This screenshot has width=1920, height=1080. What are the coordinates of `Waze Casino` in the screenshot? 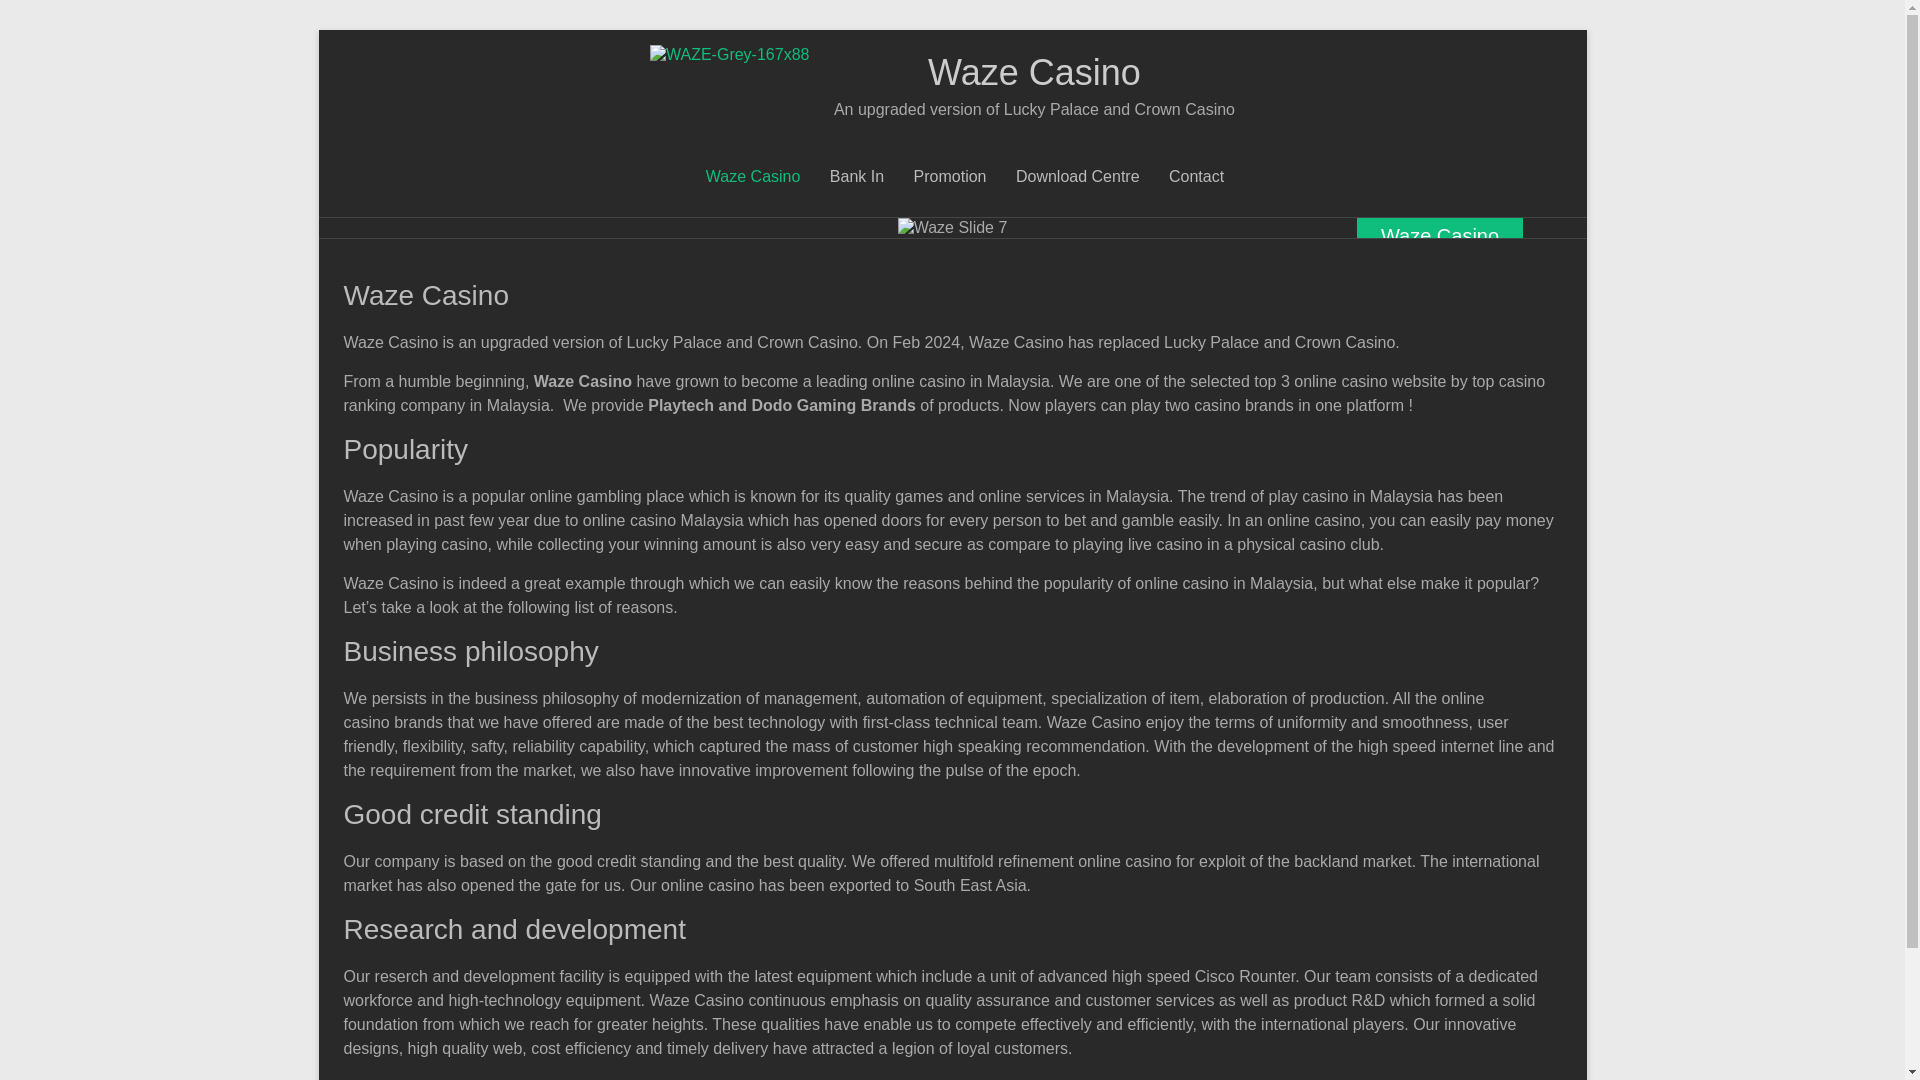 It's located at (1440, 236).